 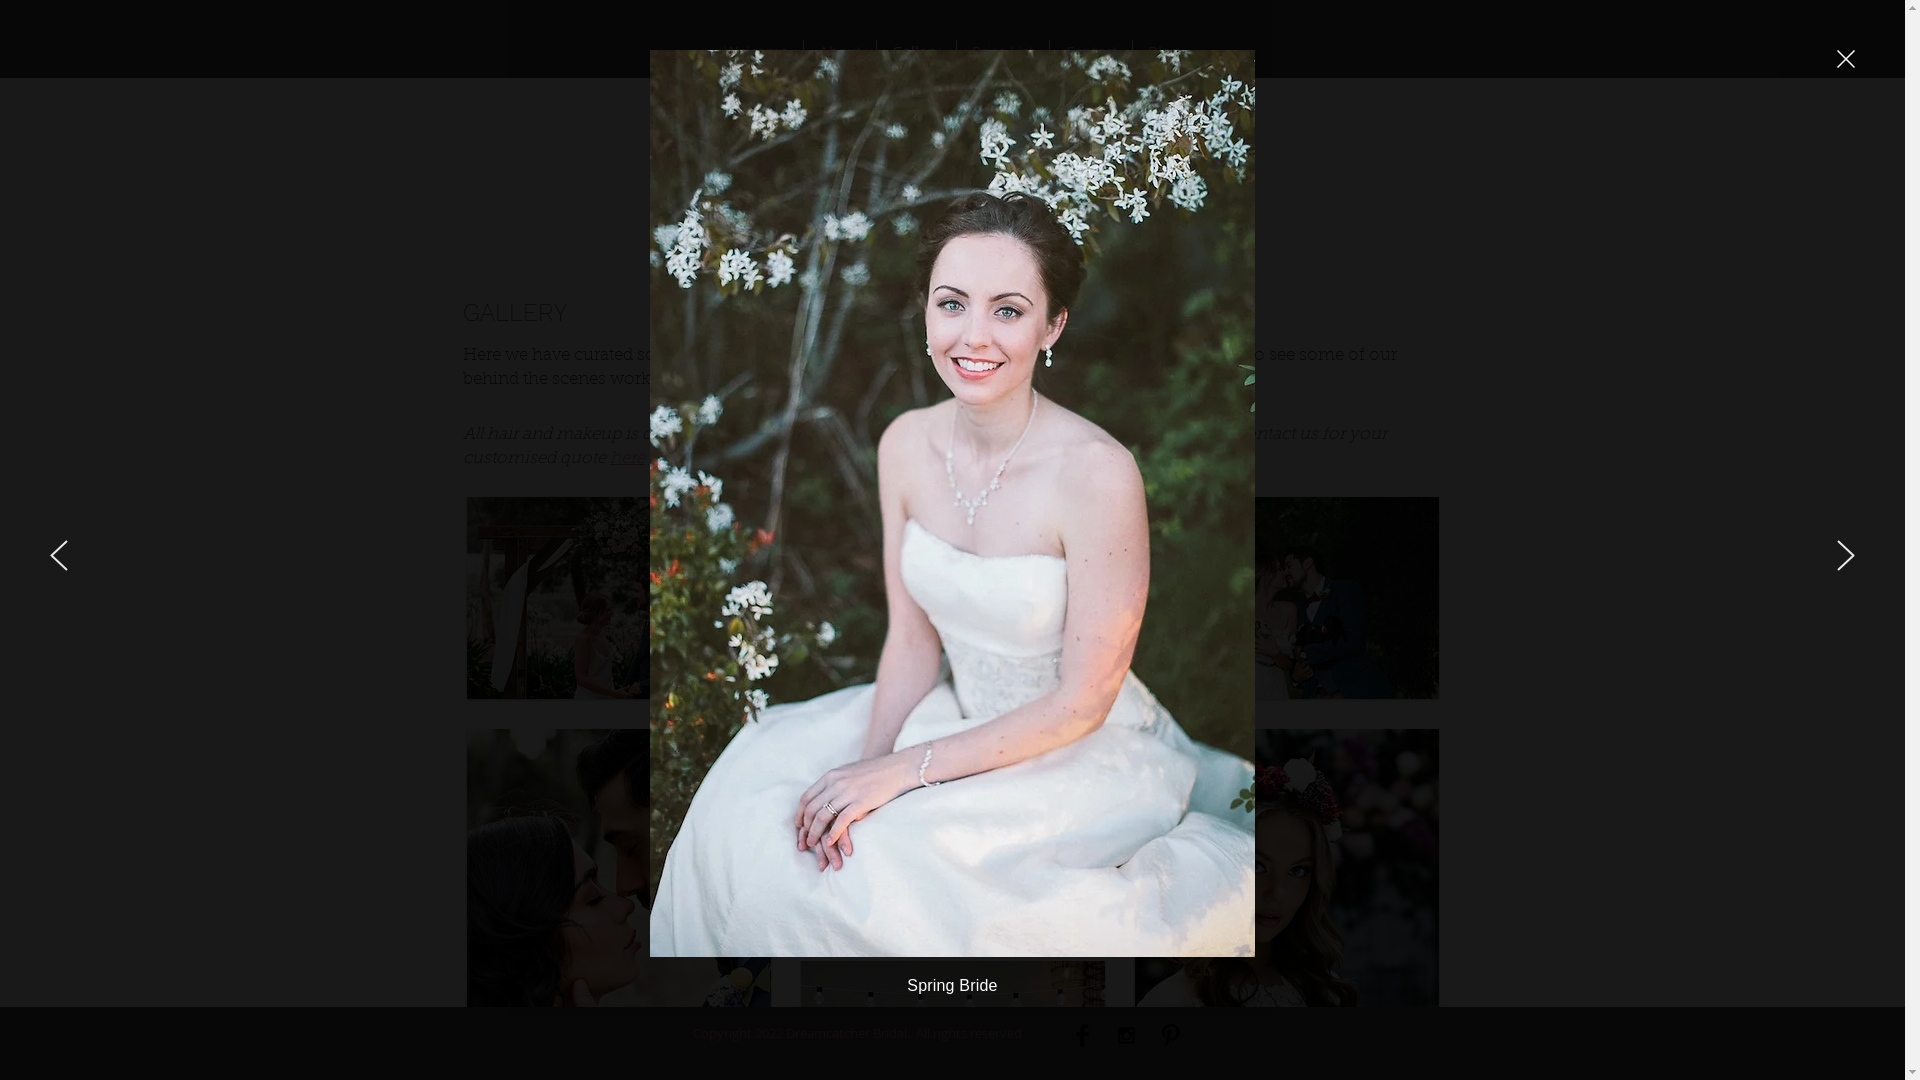 I want to click on Price List, so click(x=1003, y=51).